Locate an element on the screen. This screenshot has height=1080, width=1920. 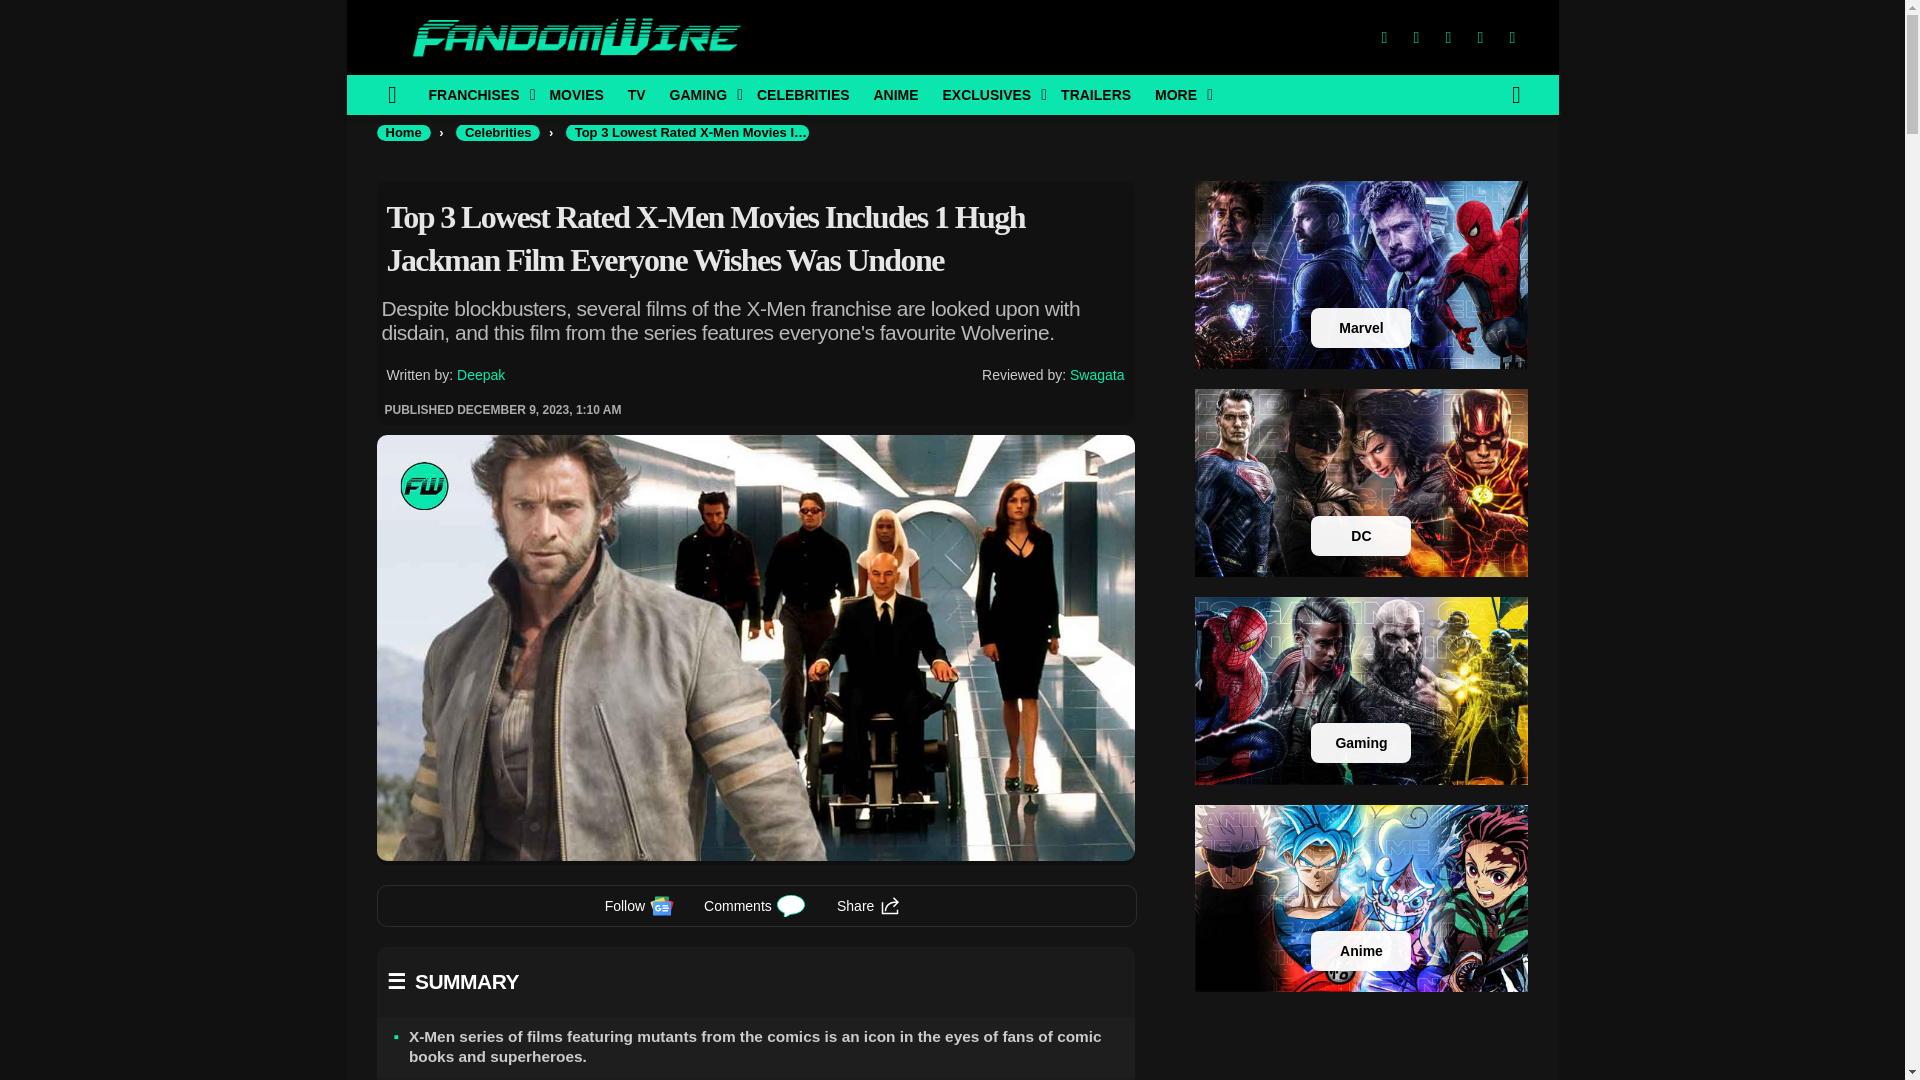
Insta is located at coordinates (1448, 38).